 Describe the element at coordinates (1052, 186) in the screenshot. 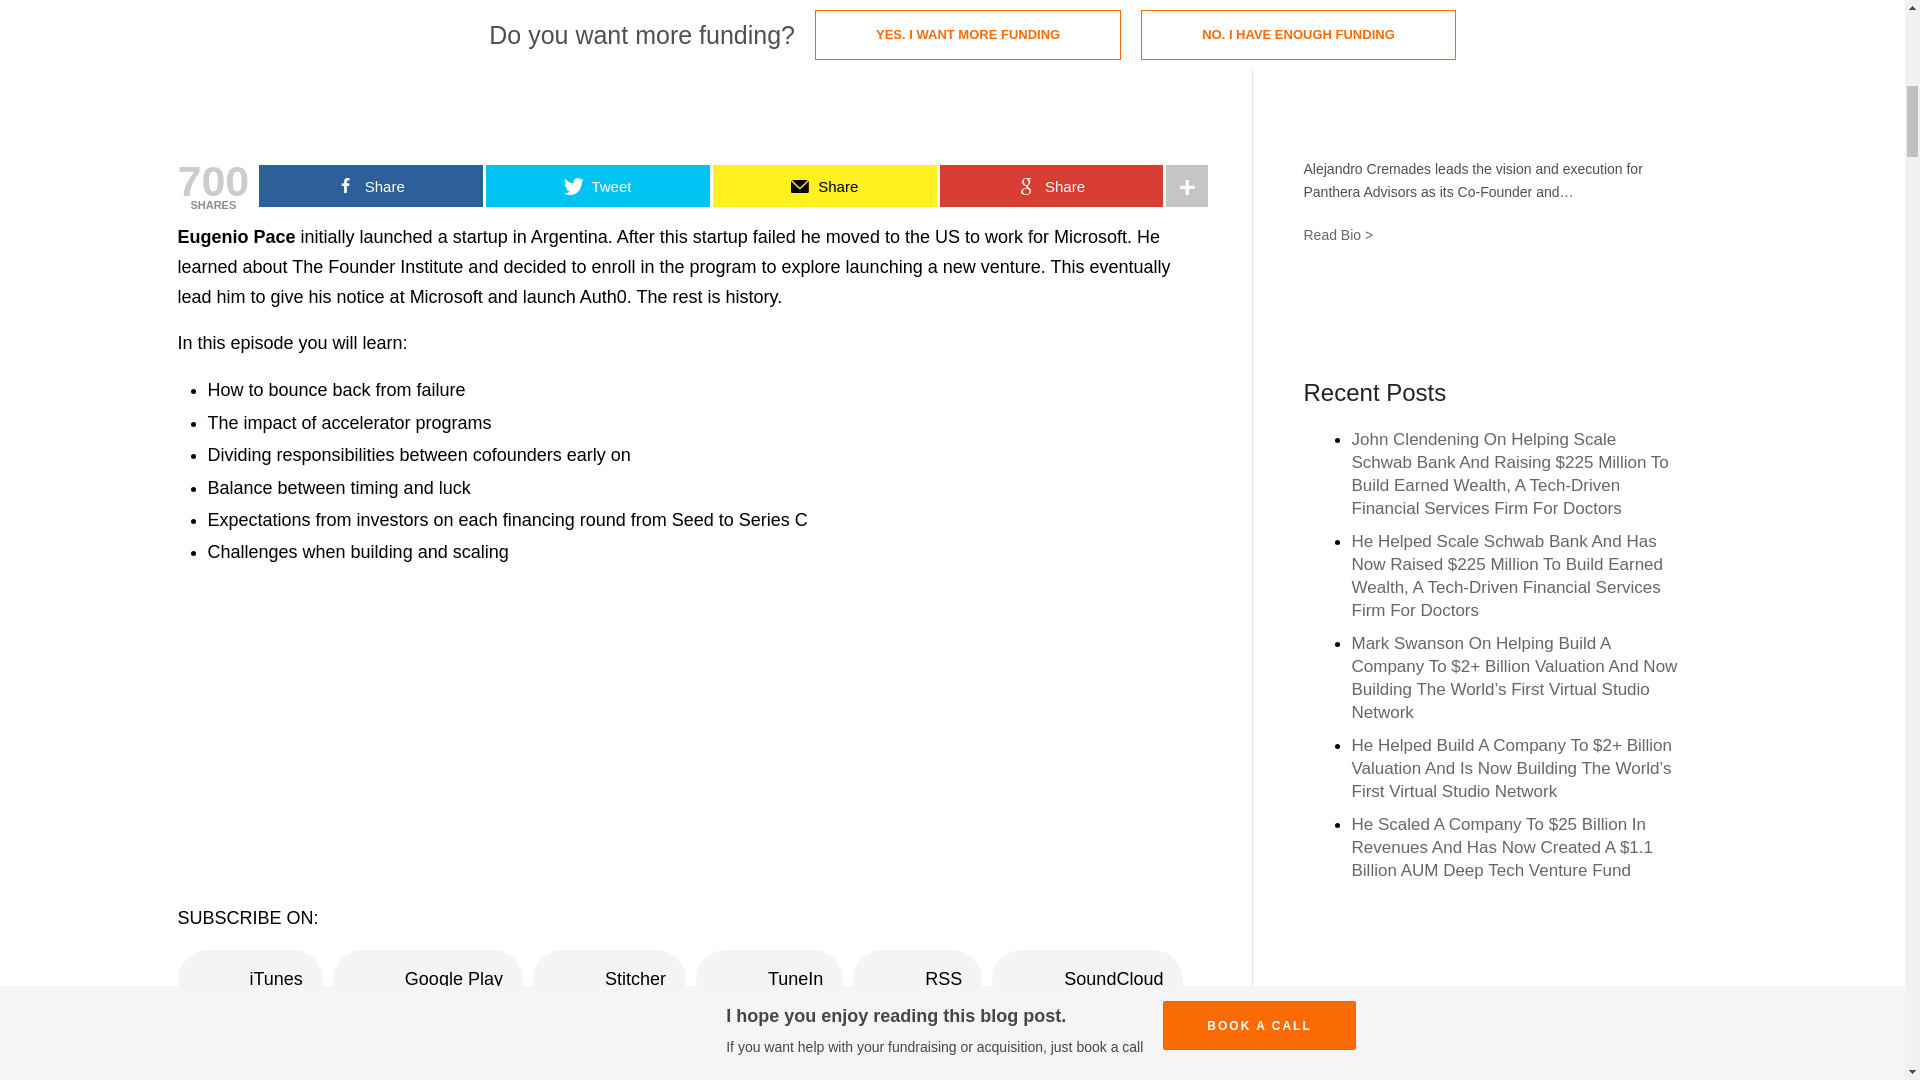

I see `Share` at that location.